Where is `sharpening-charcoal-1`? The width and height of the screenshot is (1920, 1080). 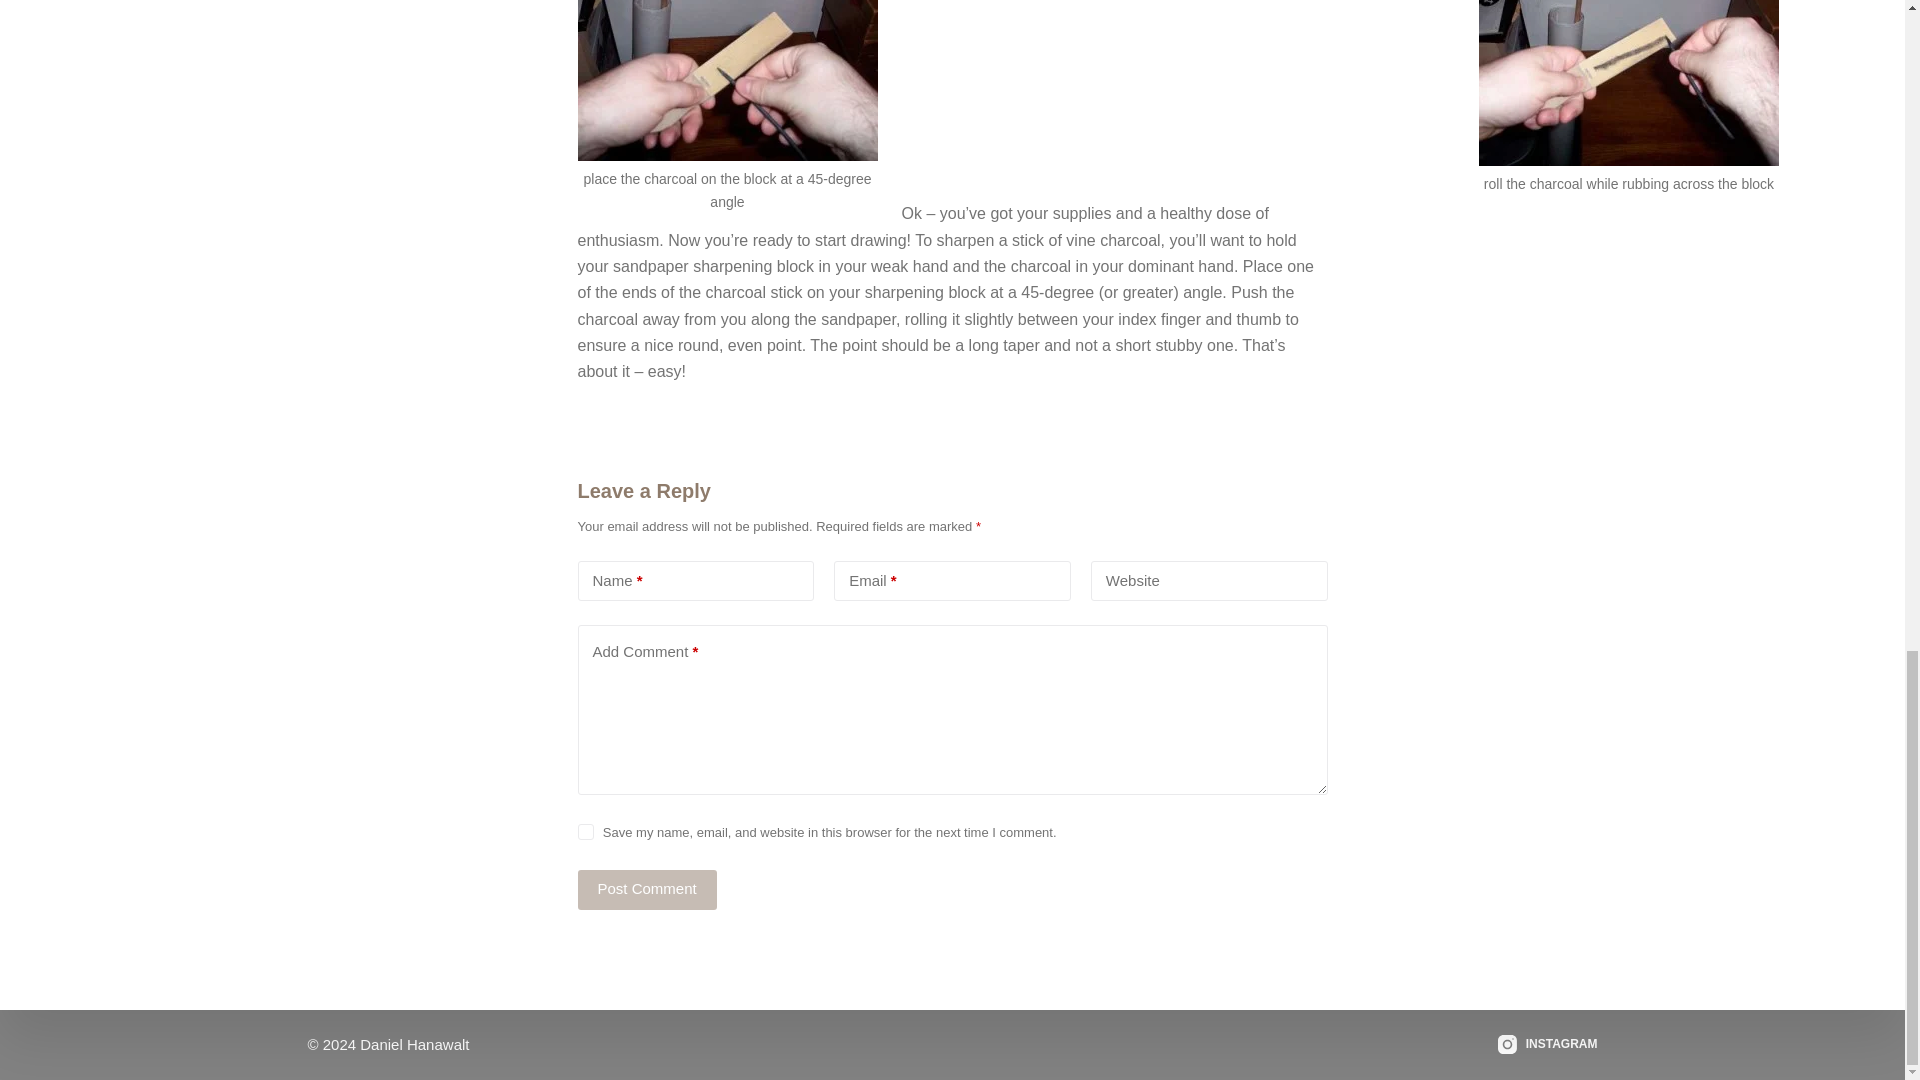 sharpening-charcoal-1 is located at coordinates (727, 80).